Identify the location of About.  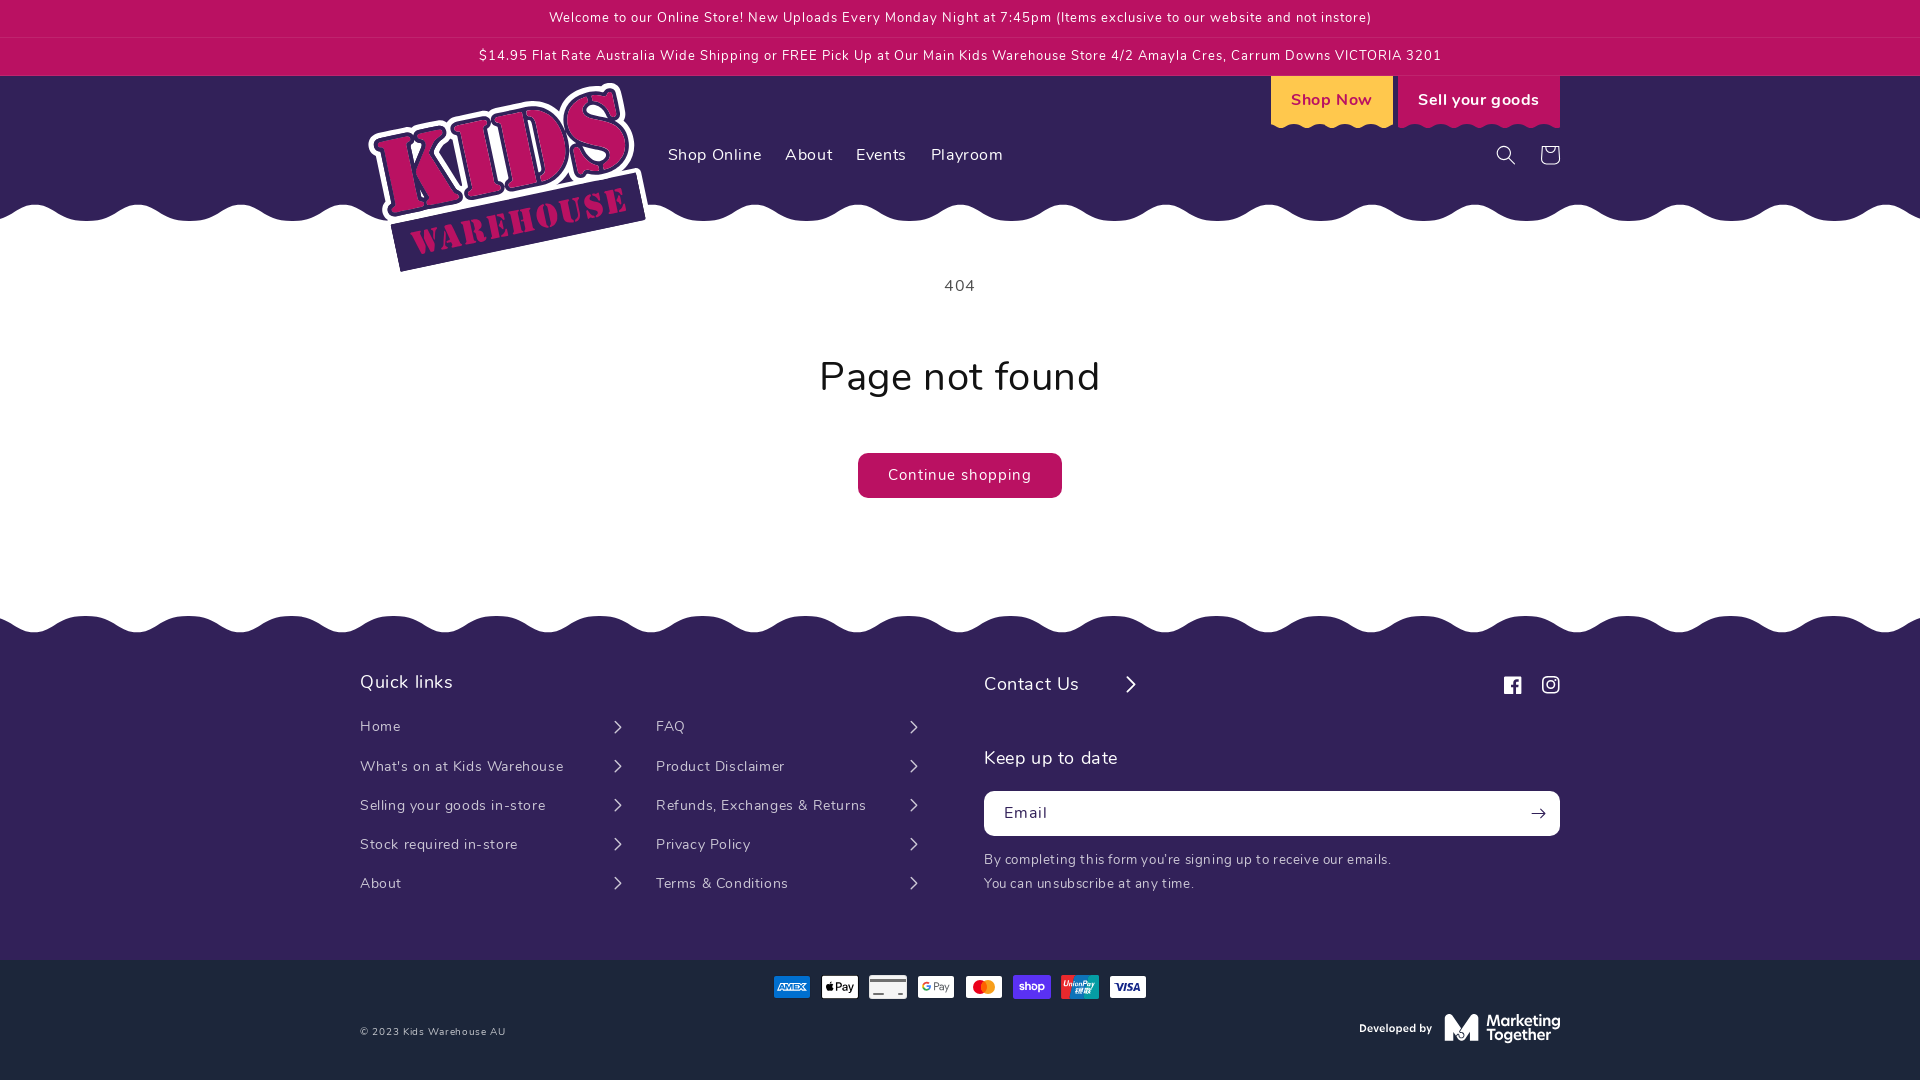
(492, 890).